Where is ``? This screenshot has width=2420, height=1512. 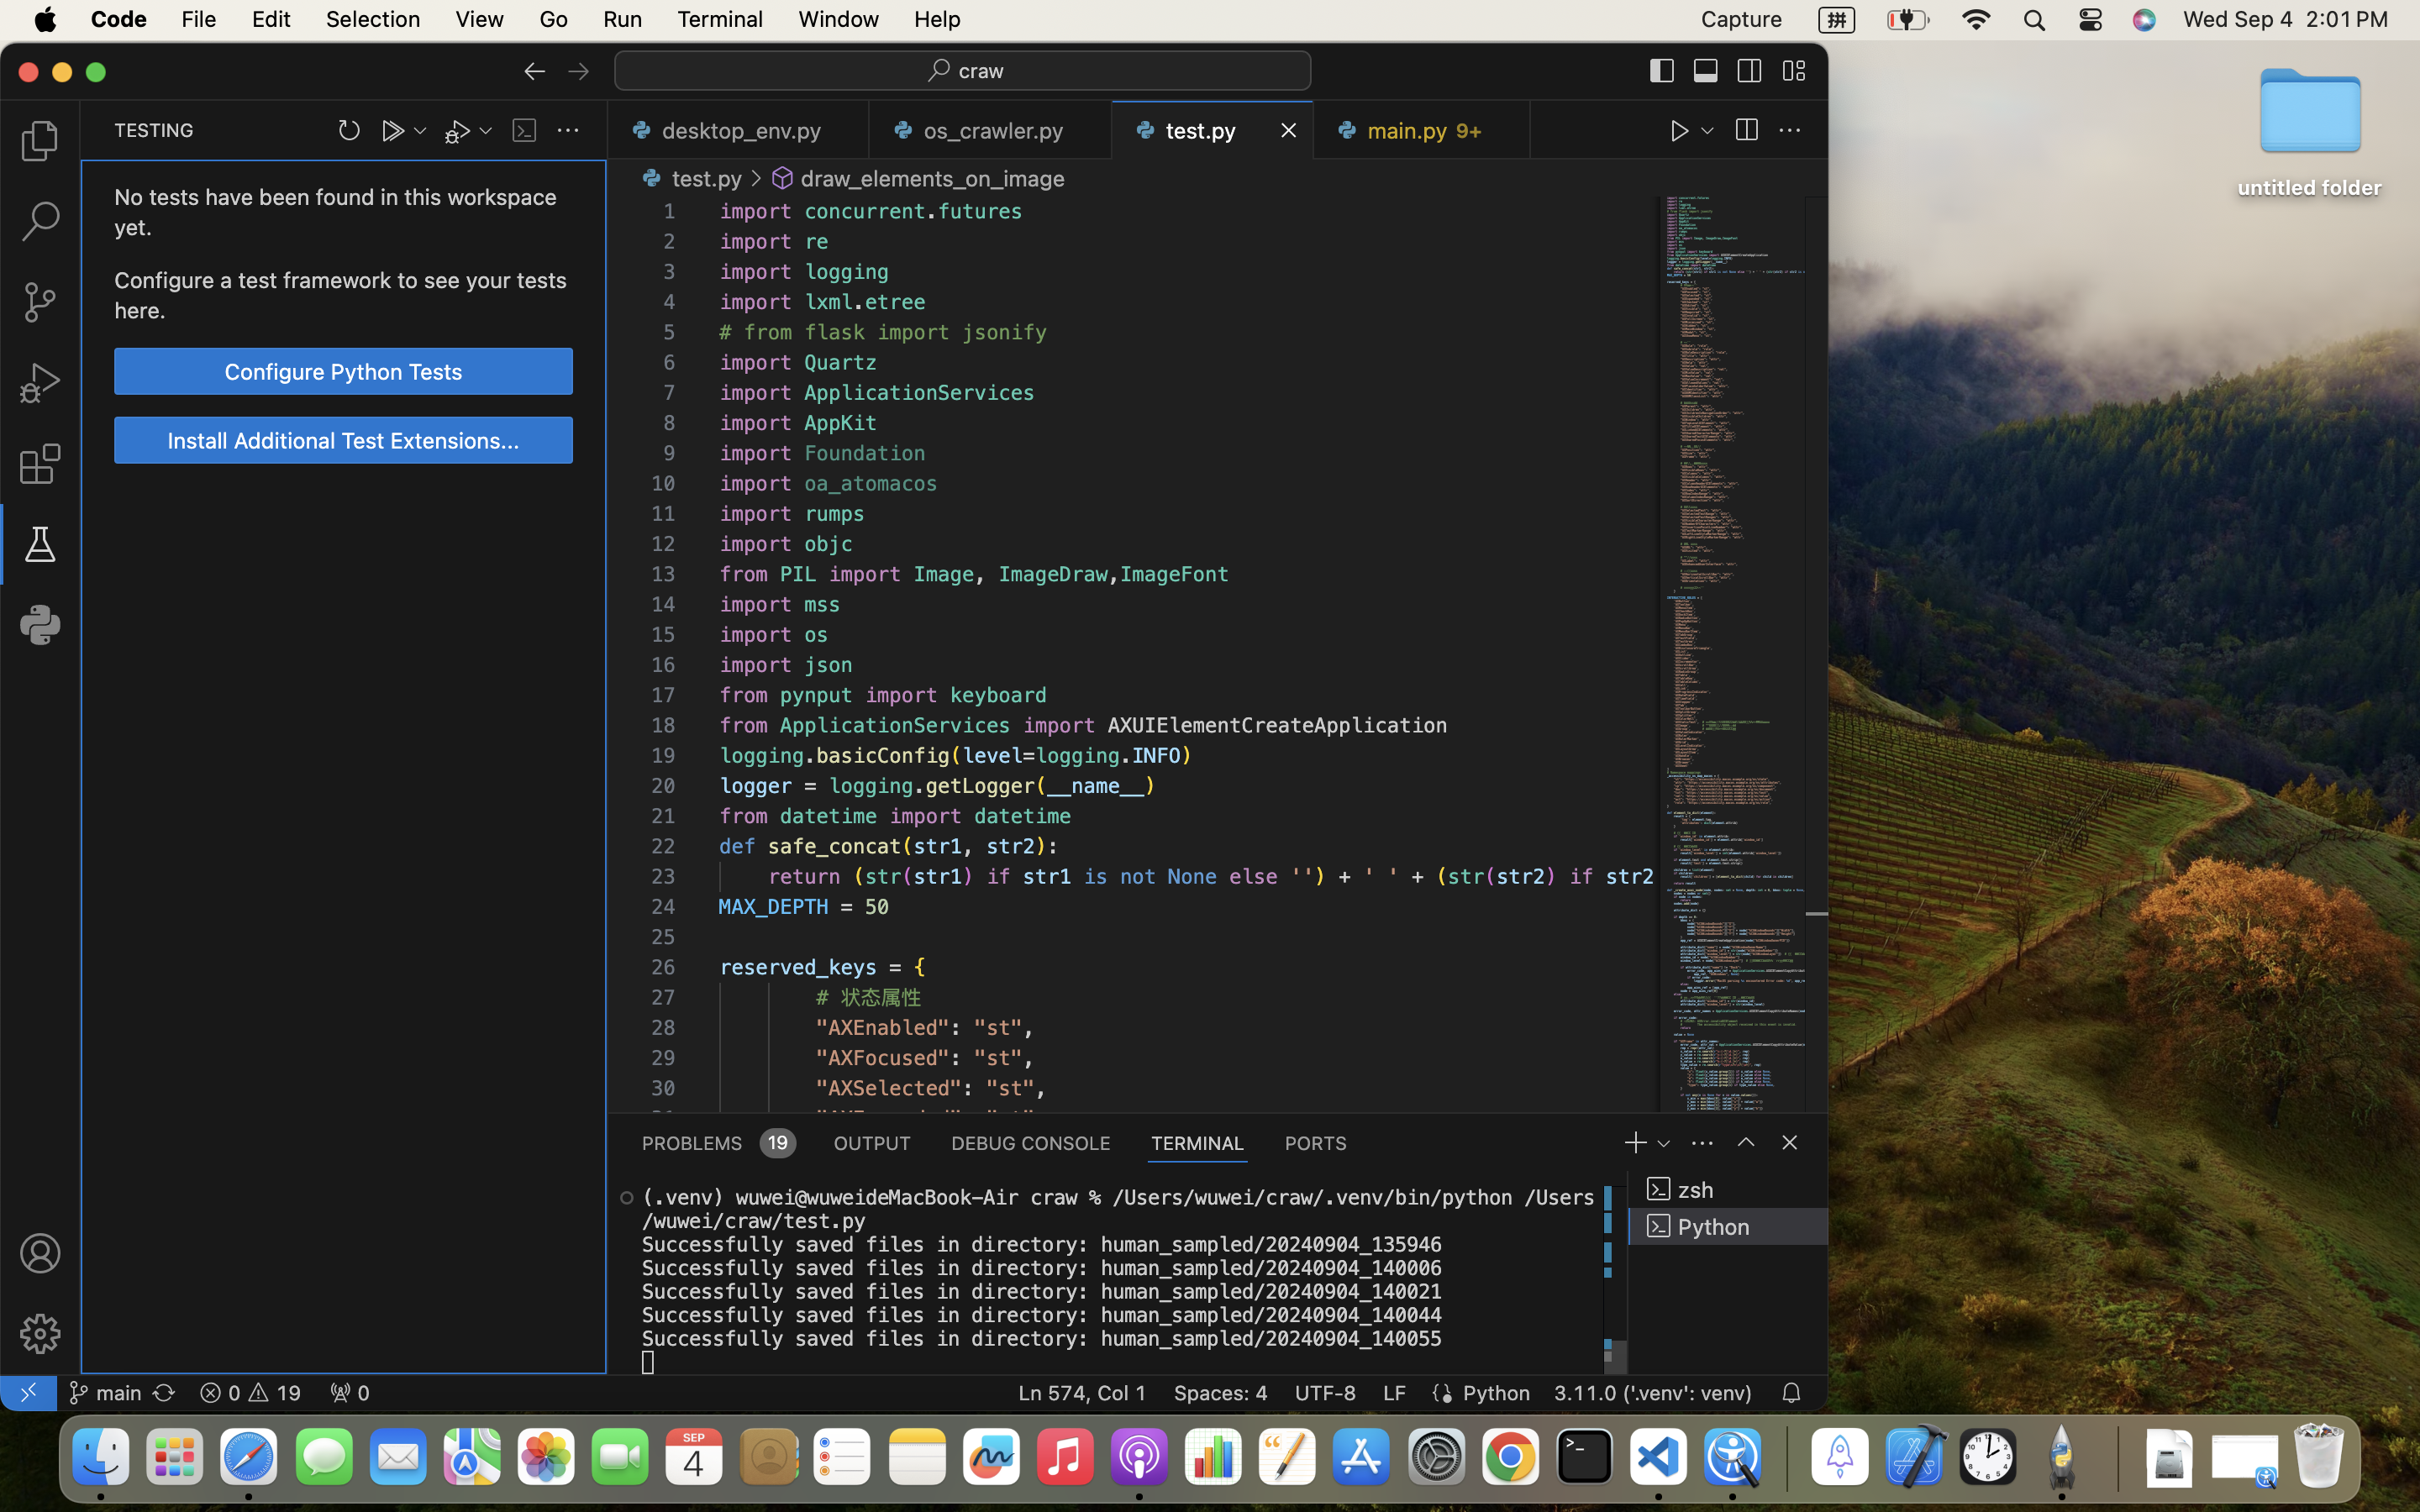  is located at coordinates (1793, 71).